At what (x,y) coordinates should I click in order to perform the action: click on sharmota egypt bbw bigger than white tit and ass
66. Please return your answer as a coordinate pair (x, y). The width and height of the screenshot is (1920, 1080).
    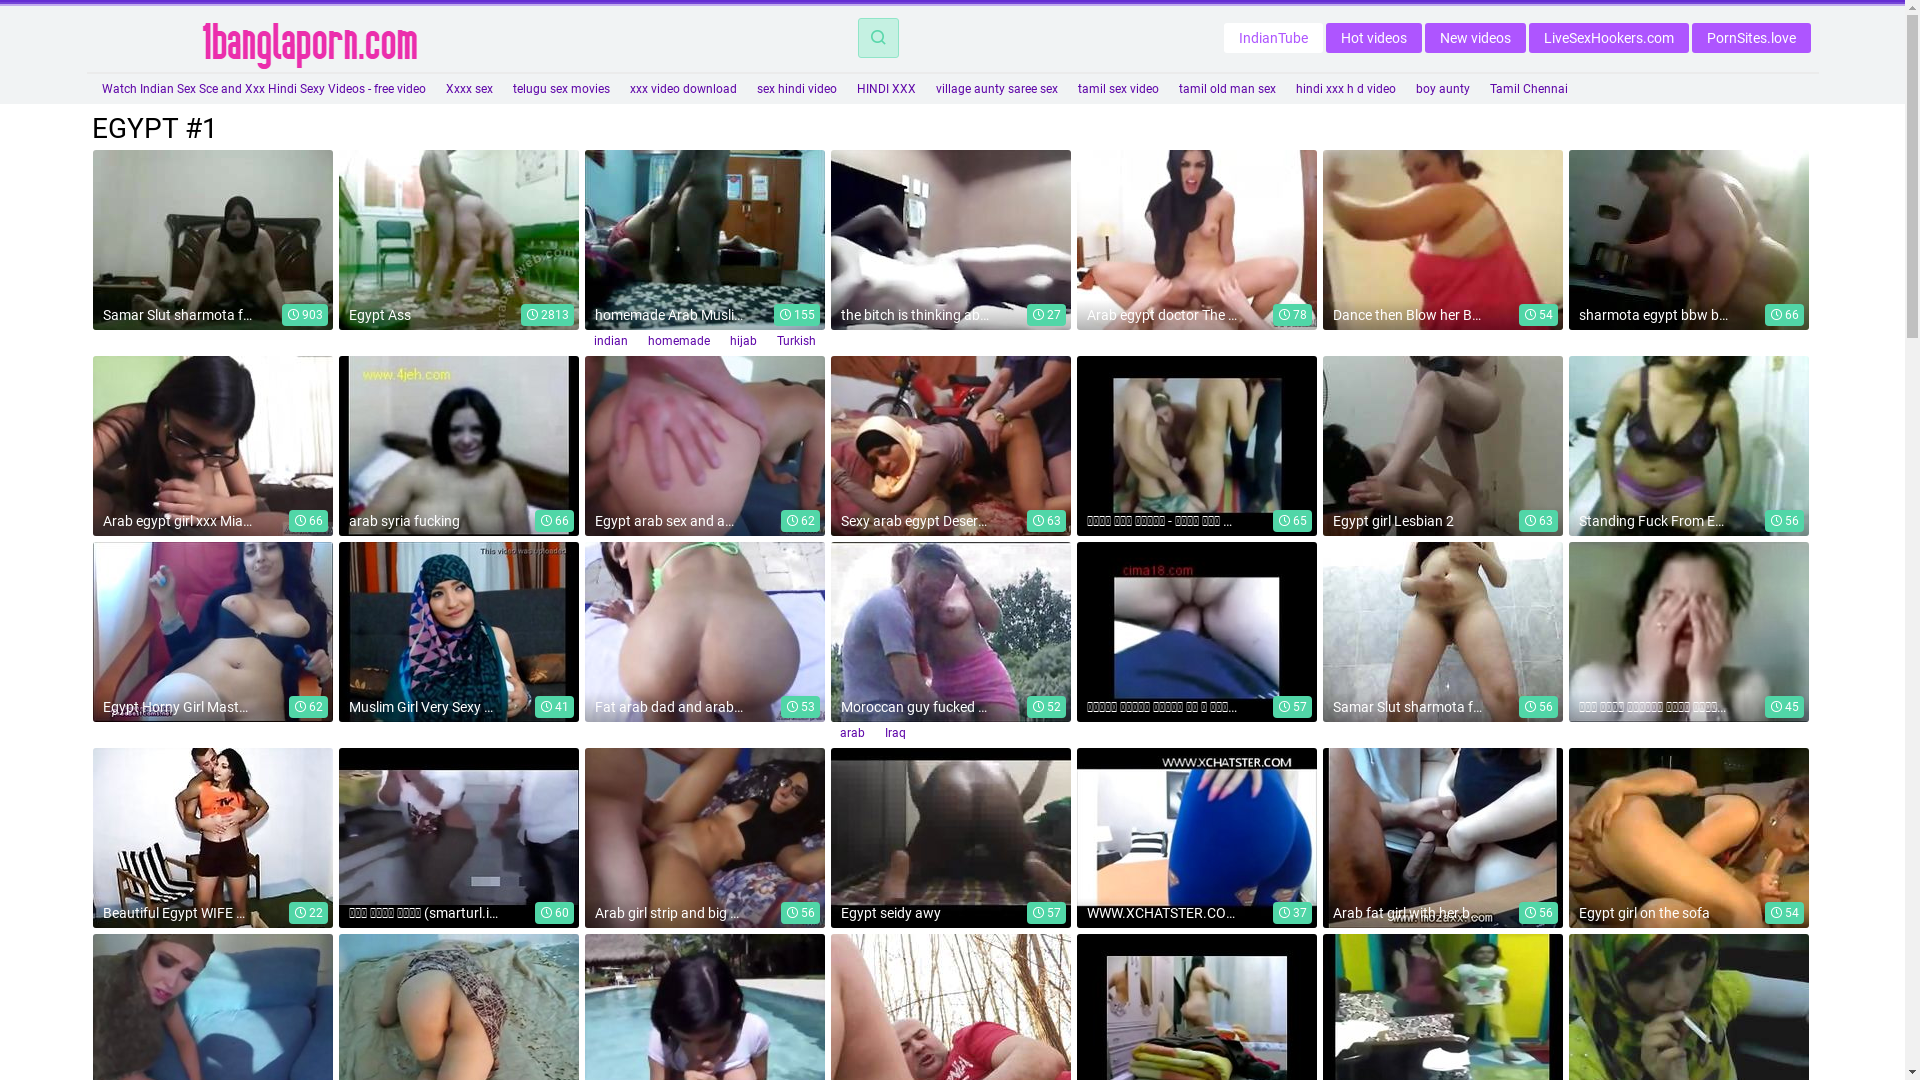
    Looking at the image, I should click on (1689, 240).